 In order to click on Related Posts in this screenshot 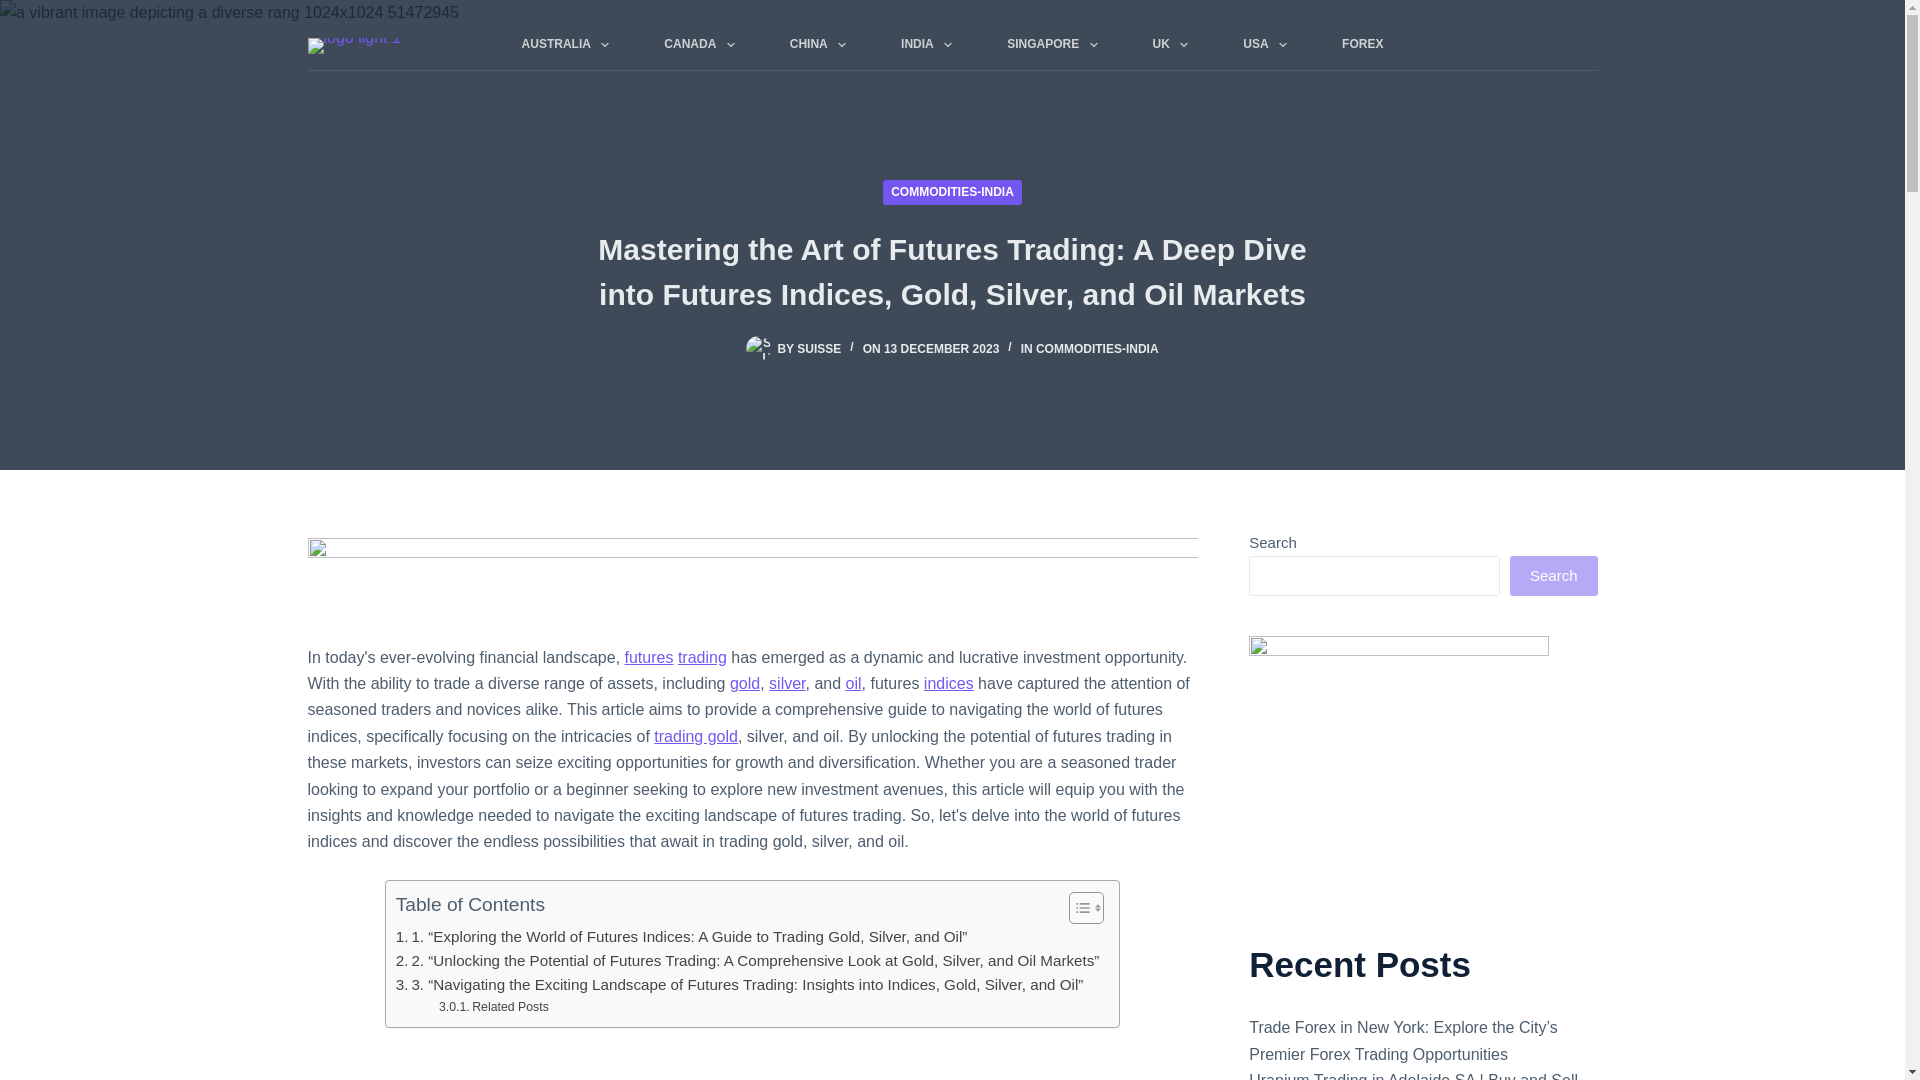, I will do `click(494, 1008)`.